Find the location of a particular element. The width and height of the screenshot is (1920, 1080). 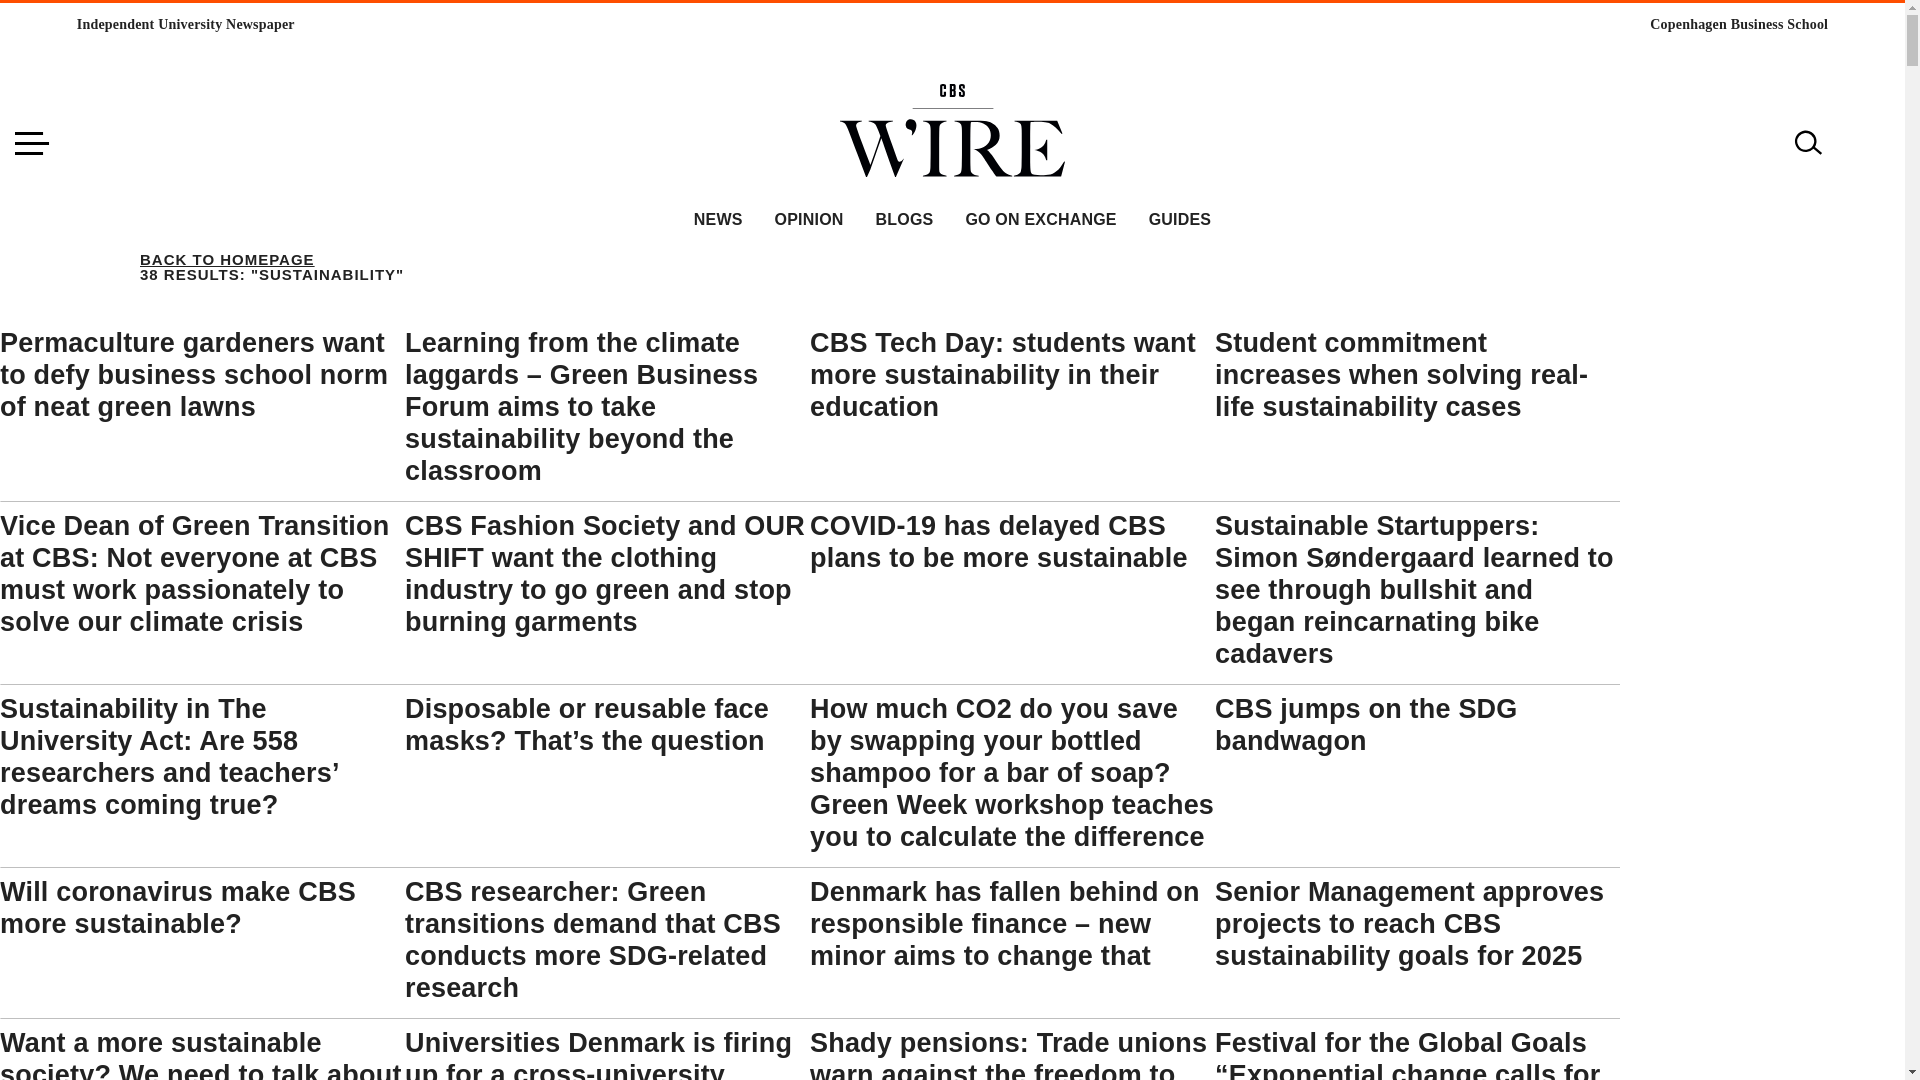

Pandemic is located at coordinates (536, 569).